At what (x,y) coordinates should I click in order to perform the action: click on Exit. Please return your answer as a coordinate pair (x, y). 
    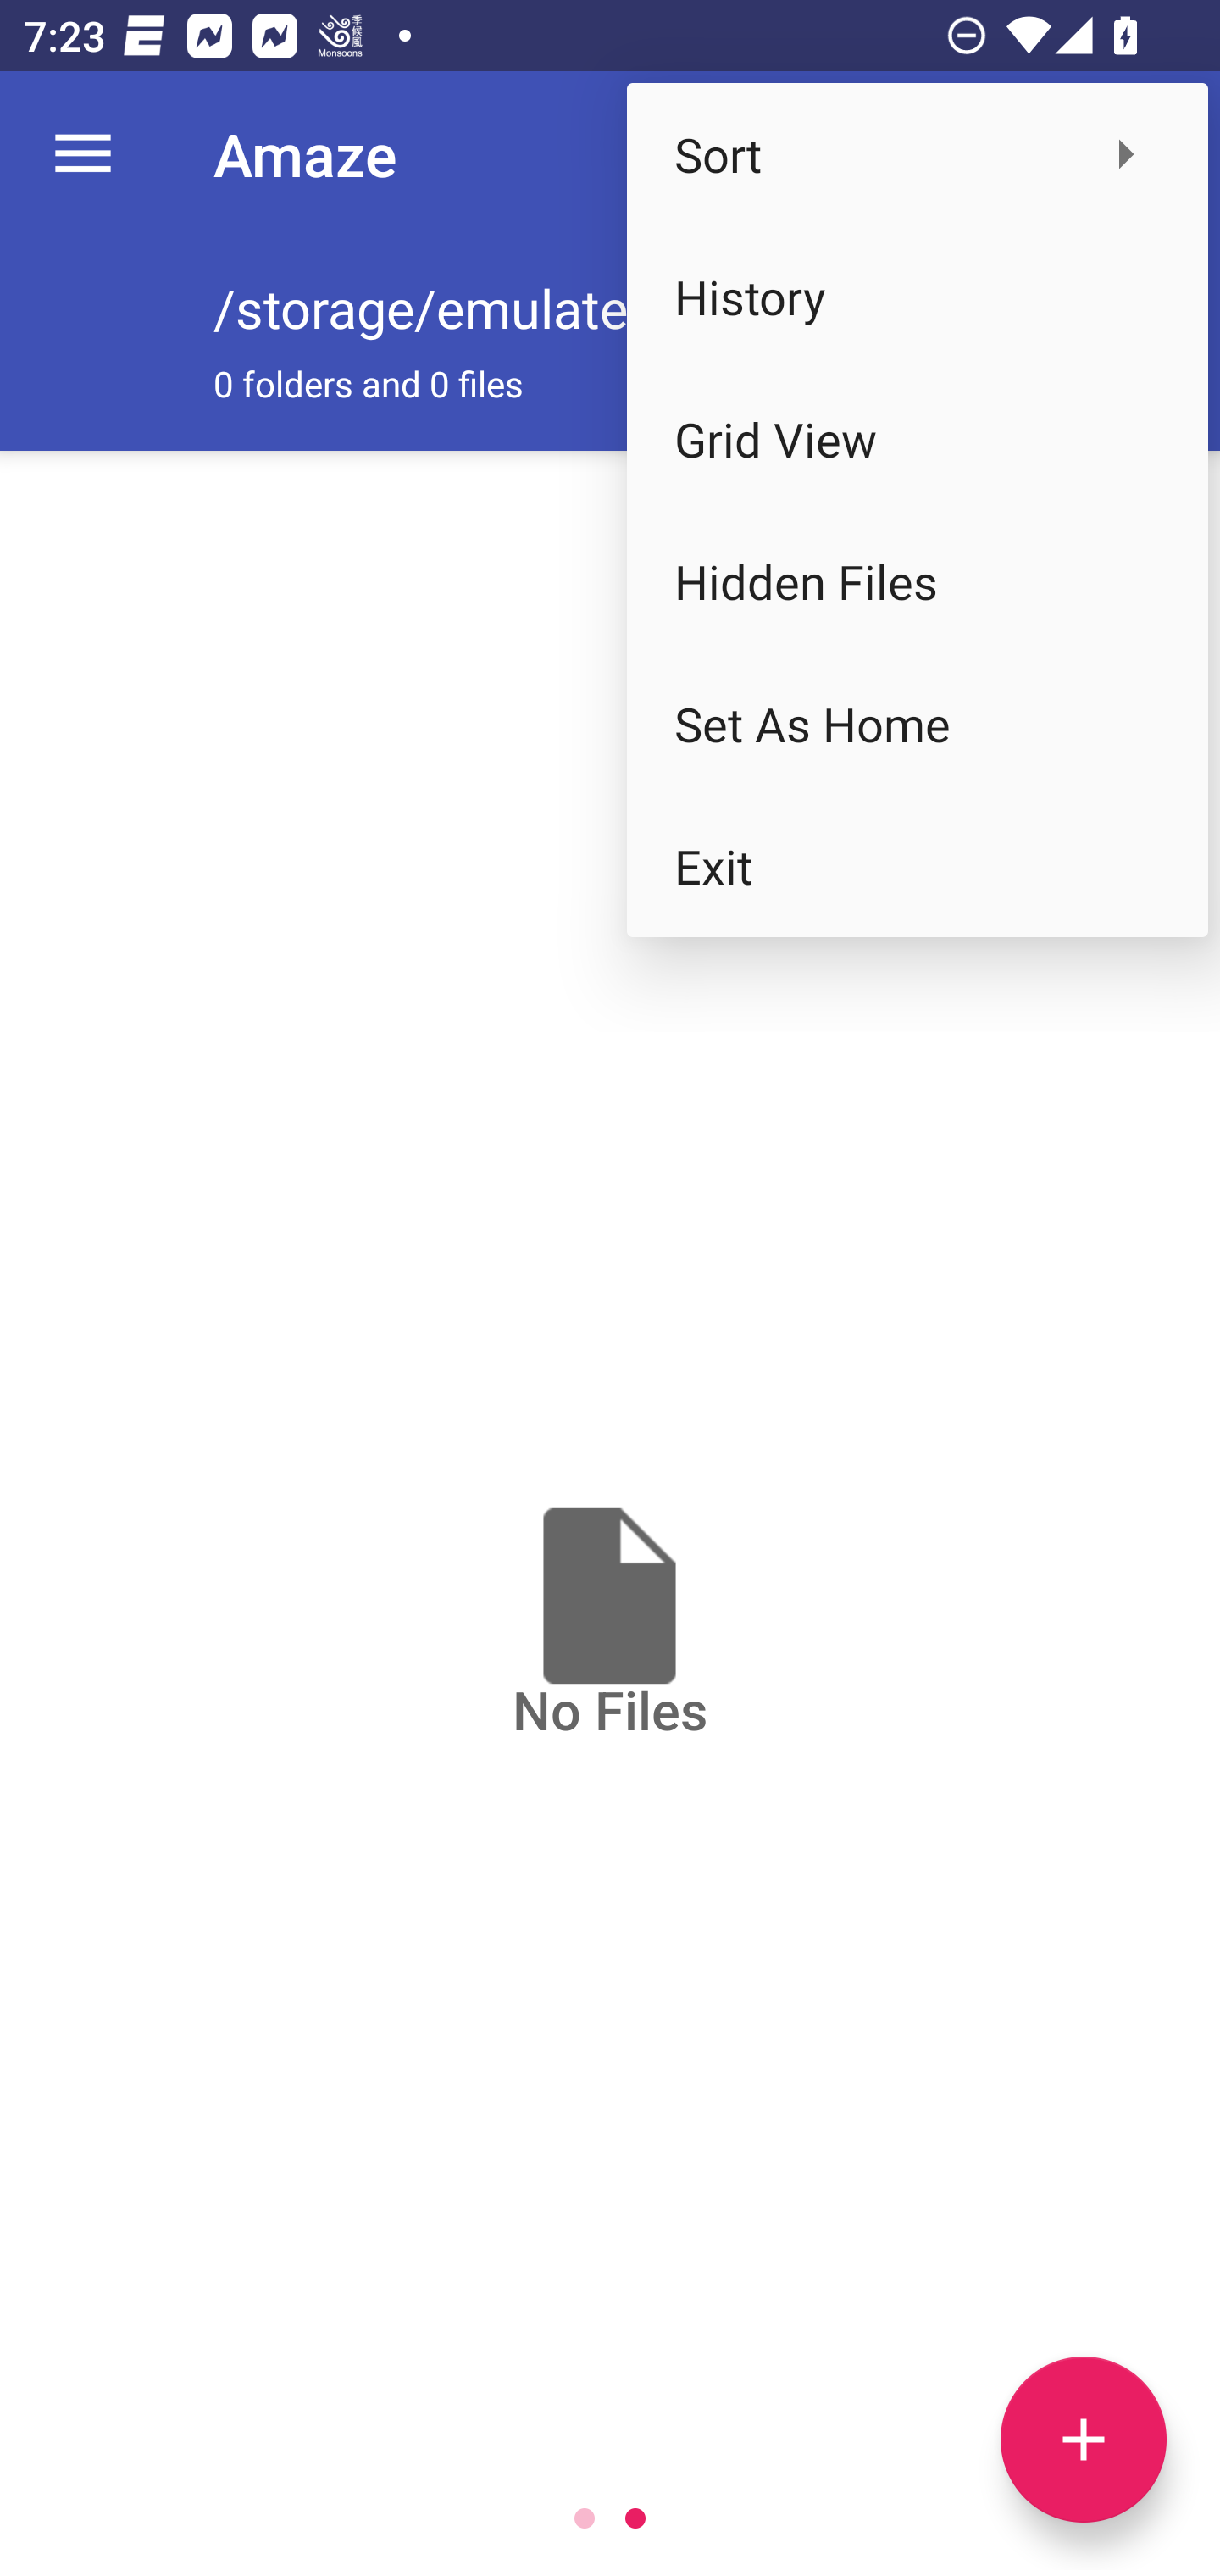
    Looking at the image, I should click on (917, 866).